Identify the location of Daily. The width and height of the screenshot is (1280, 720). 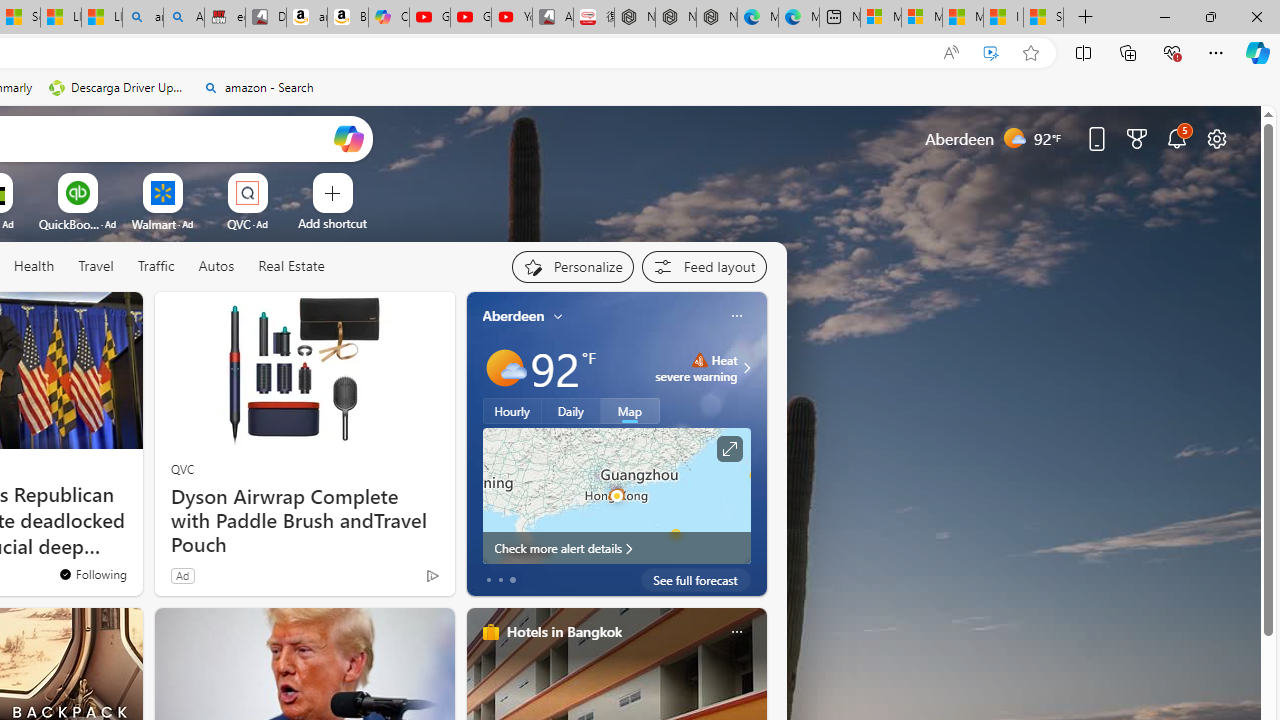
(571, 411).